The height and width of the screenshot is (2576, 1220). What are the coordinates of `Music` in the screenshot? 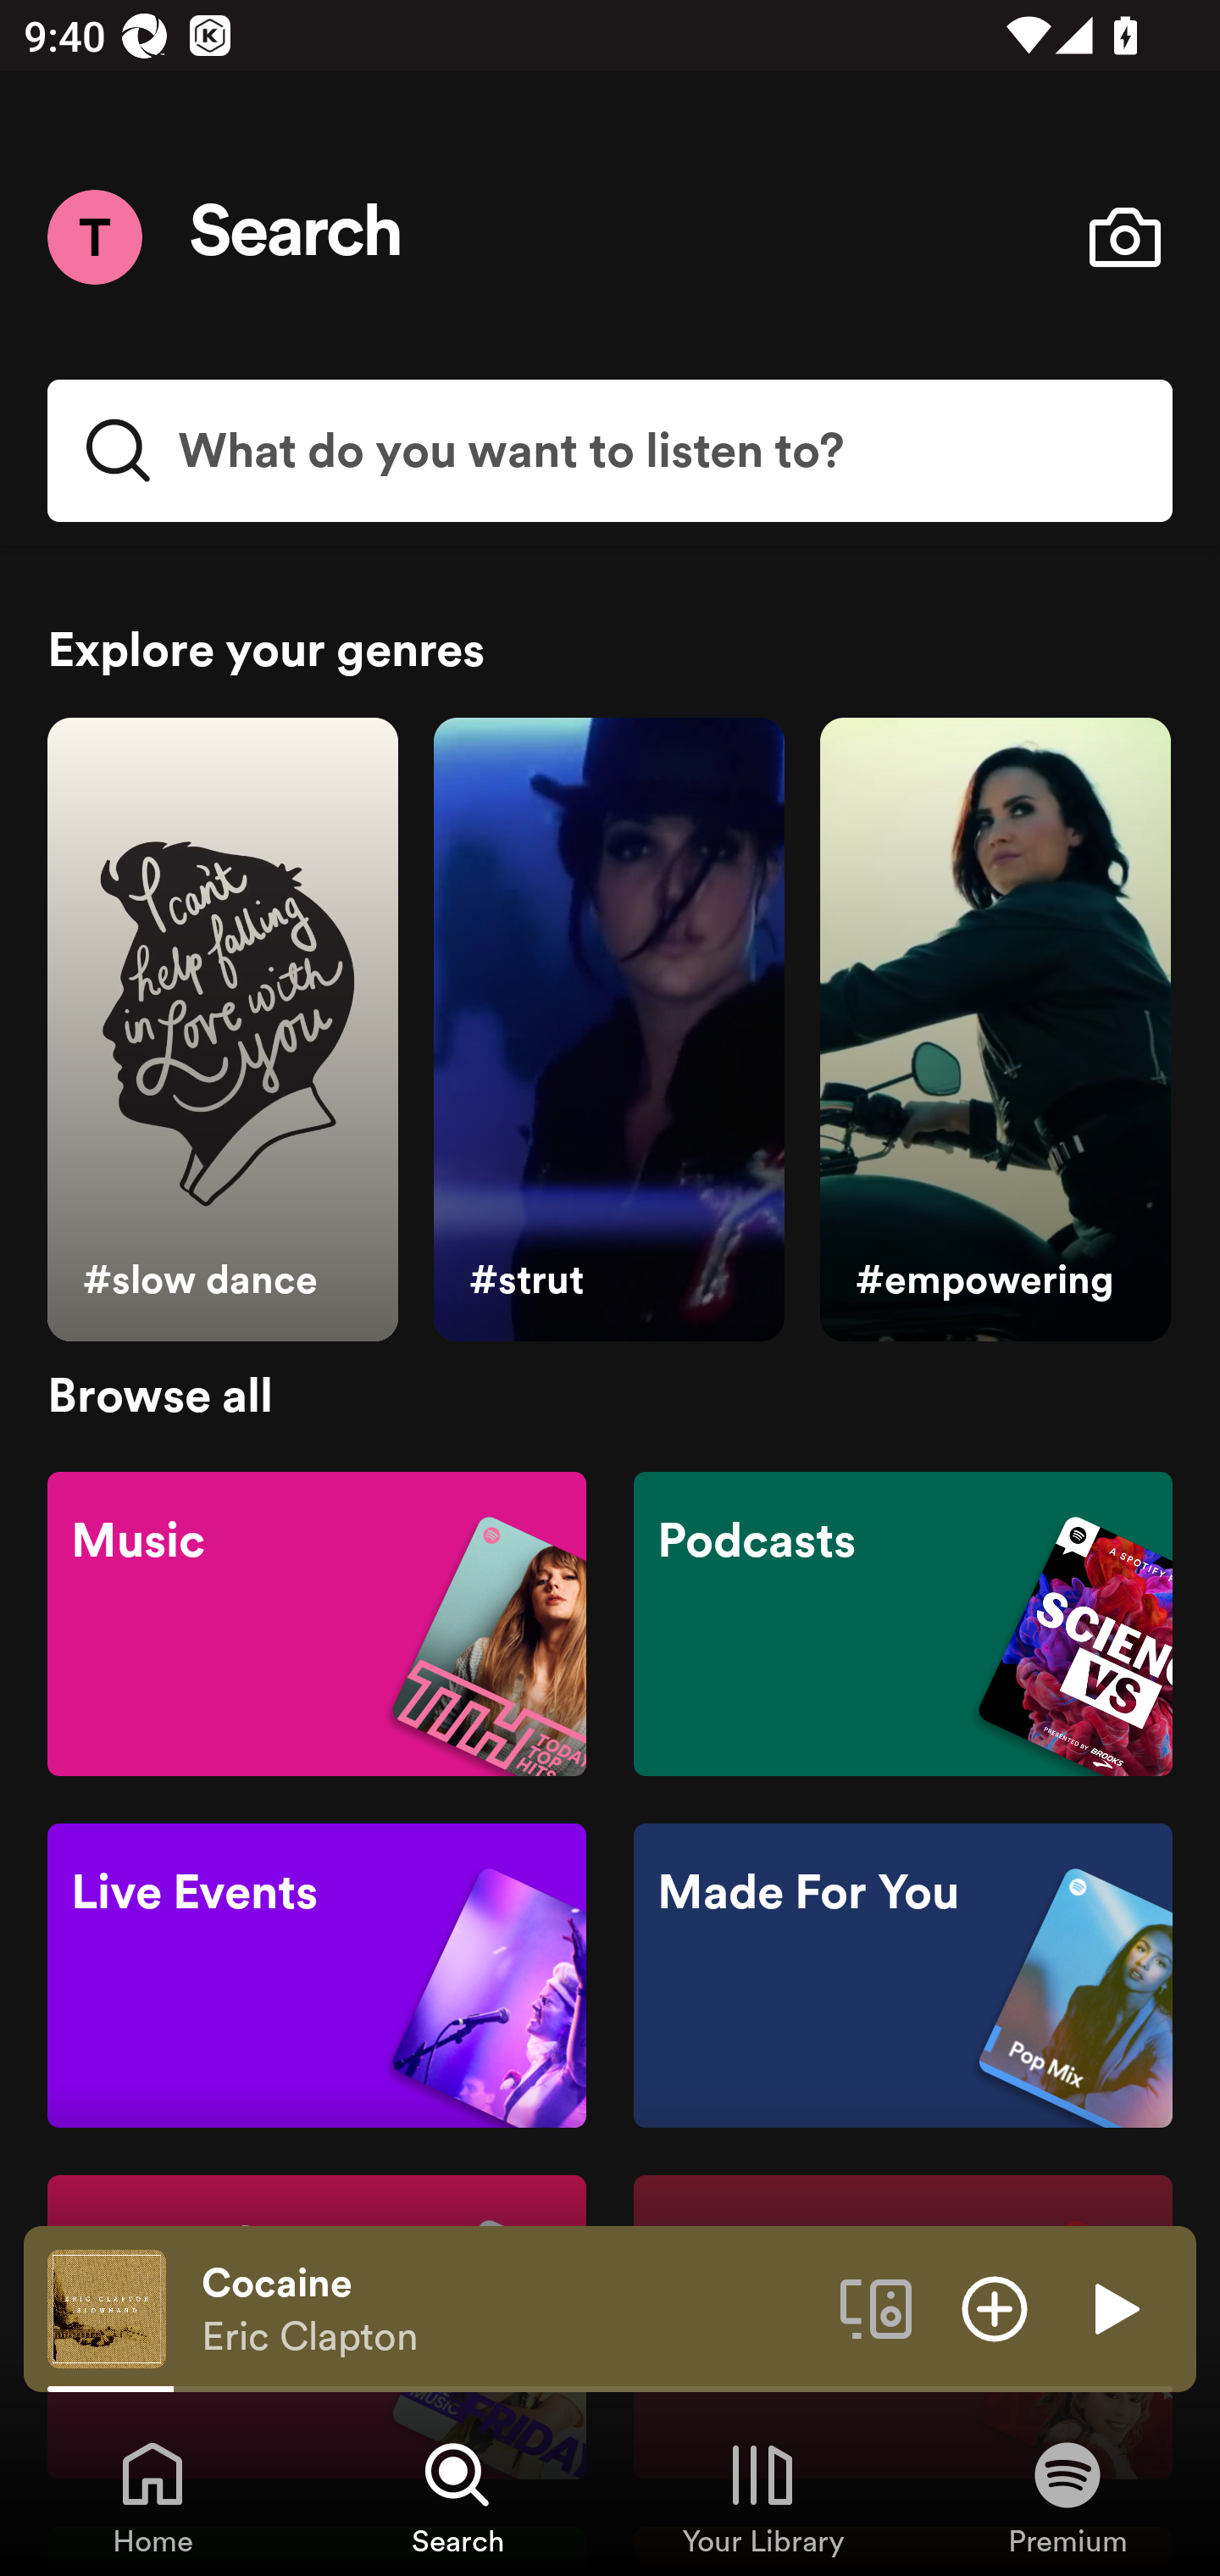 It's located at (317, 1622).